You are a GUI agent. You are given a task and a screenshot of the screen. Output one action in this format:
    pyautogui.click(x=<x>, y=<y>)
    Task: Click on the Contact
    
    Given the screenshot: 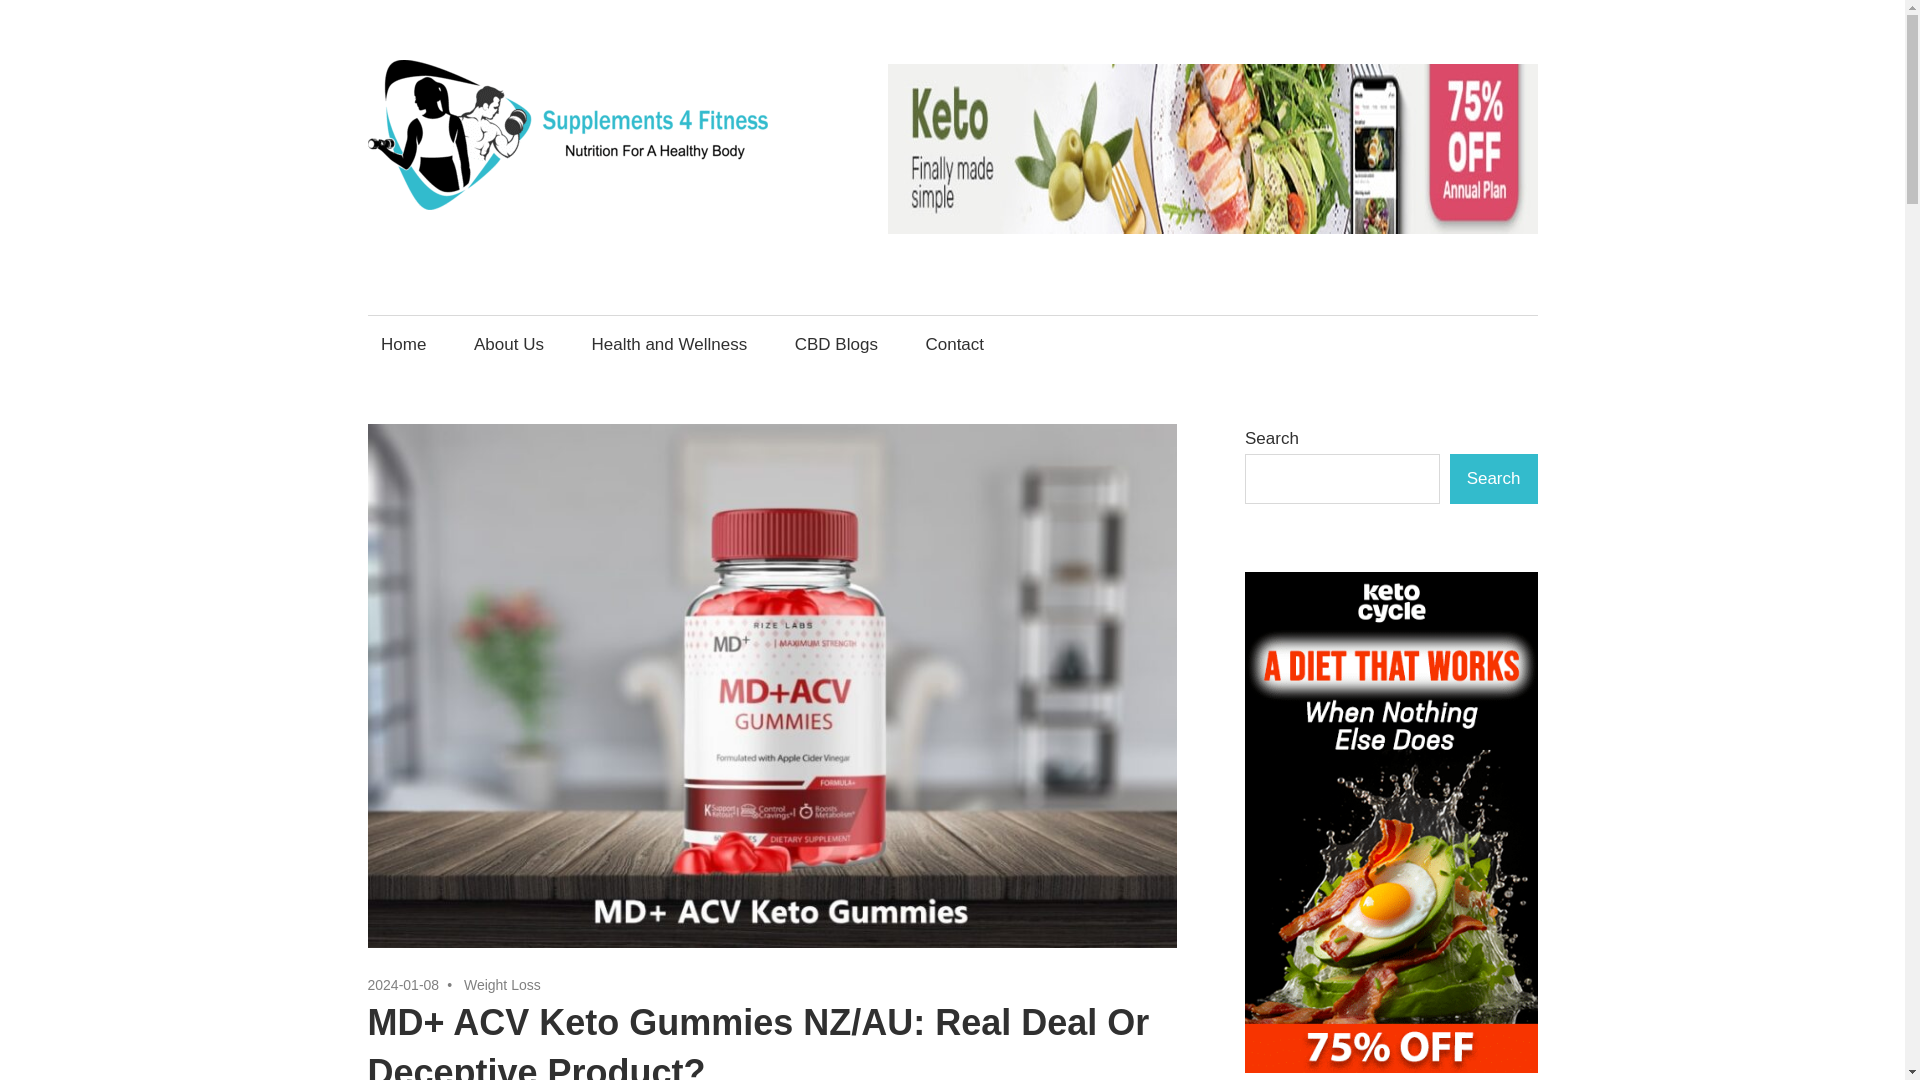 What is the action you would take?
    pyautogui.click(x=960, y=343)
    